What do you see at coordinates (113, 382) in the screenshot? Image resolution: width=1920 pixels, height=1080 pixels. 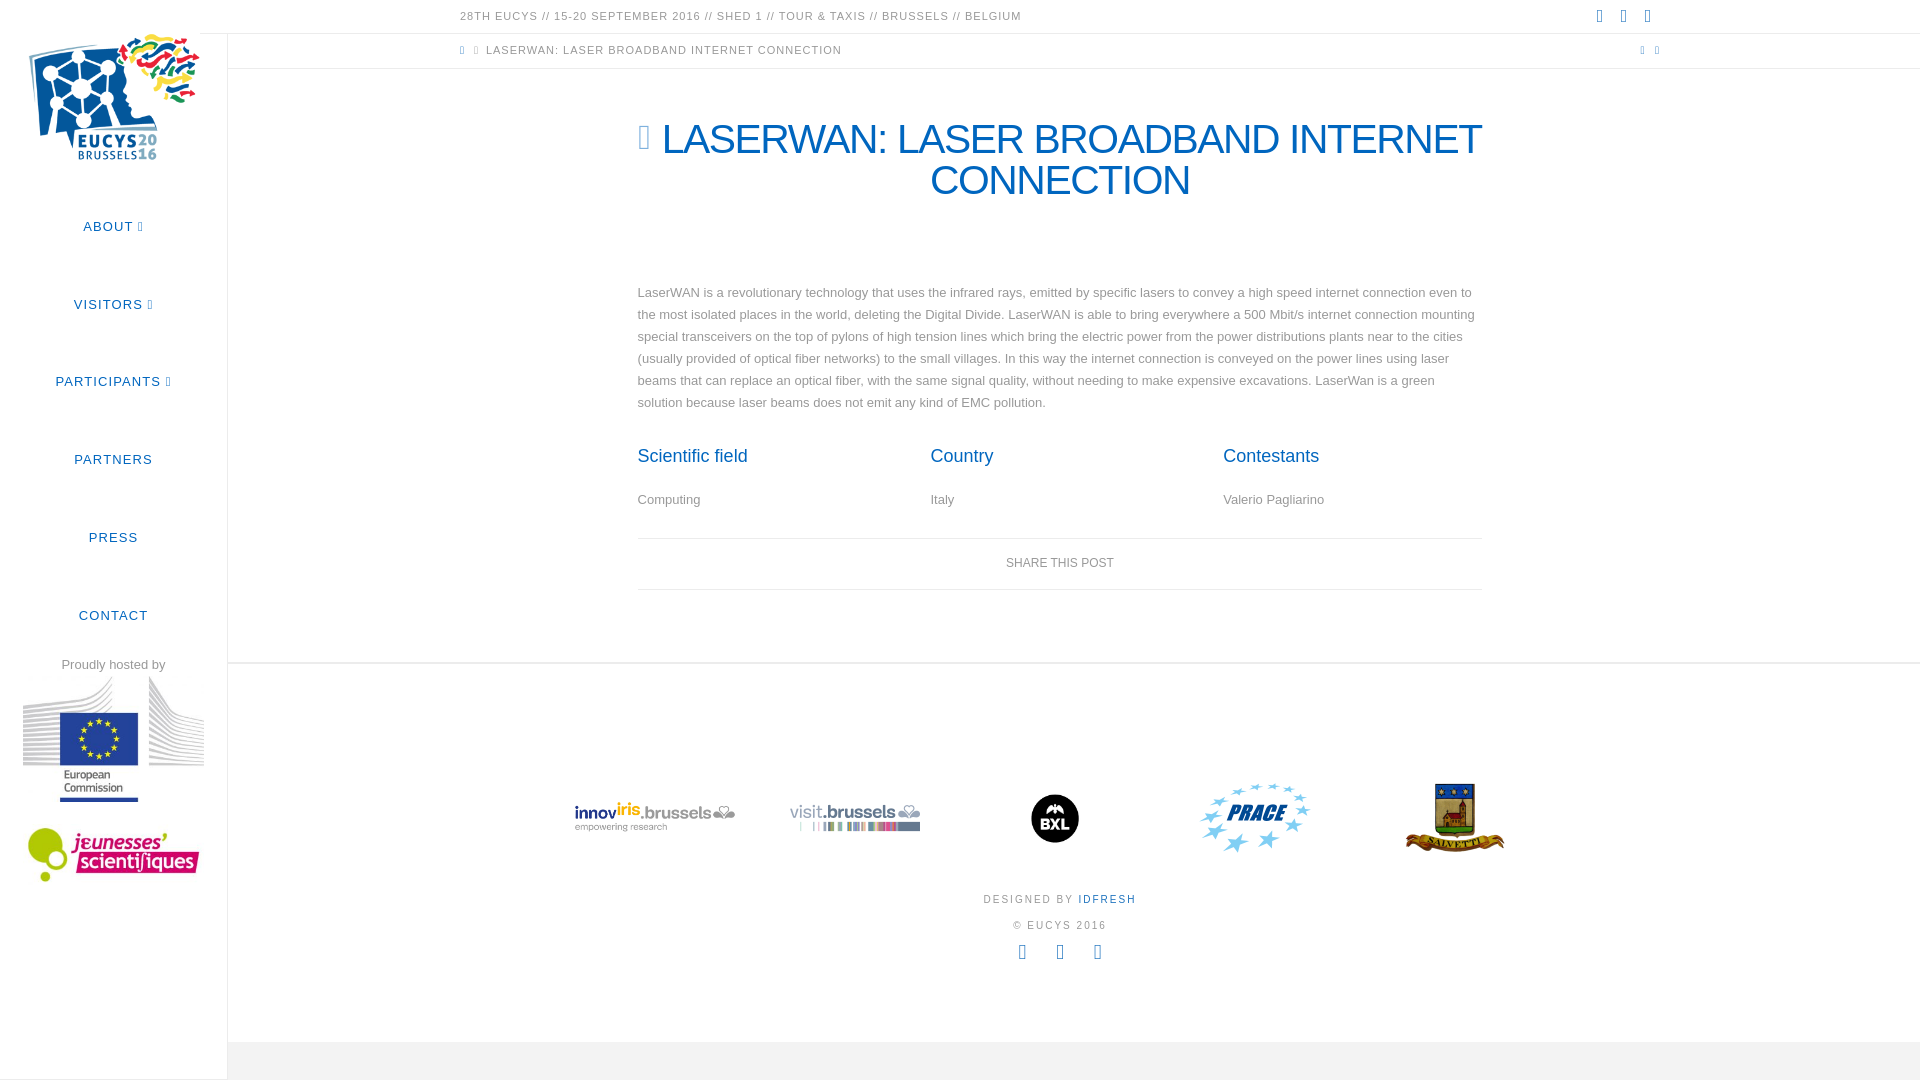 I see `PARTICIPANTS` at bounding box center [113, 382].